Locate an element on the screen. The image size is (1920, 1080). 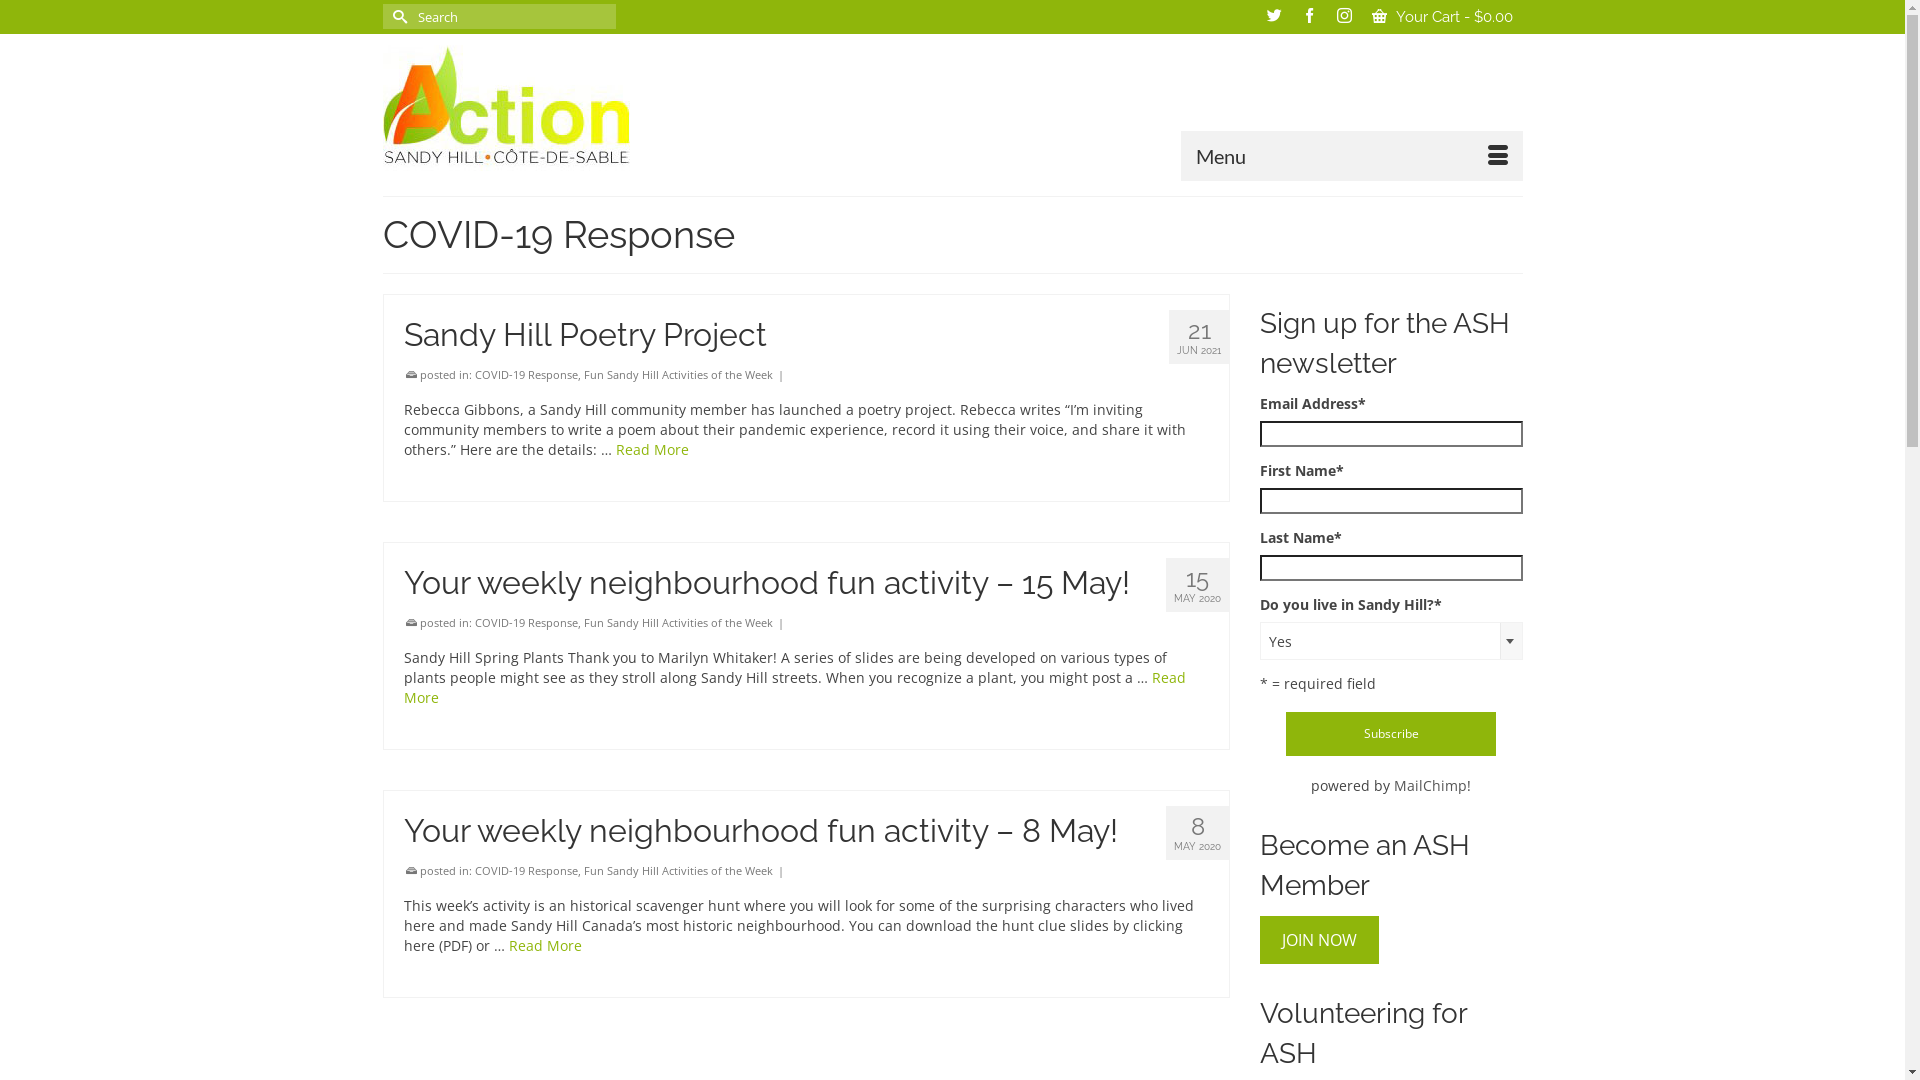
COVID-19 Response is located at coordinates (526, 870).